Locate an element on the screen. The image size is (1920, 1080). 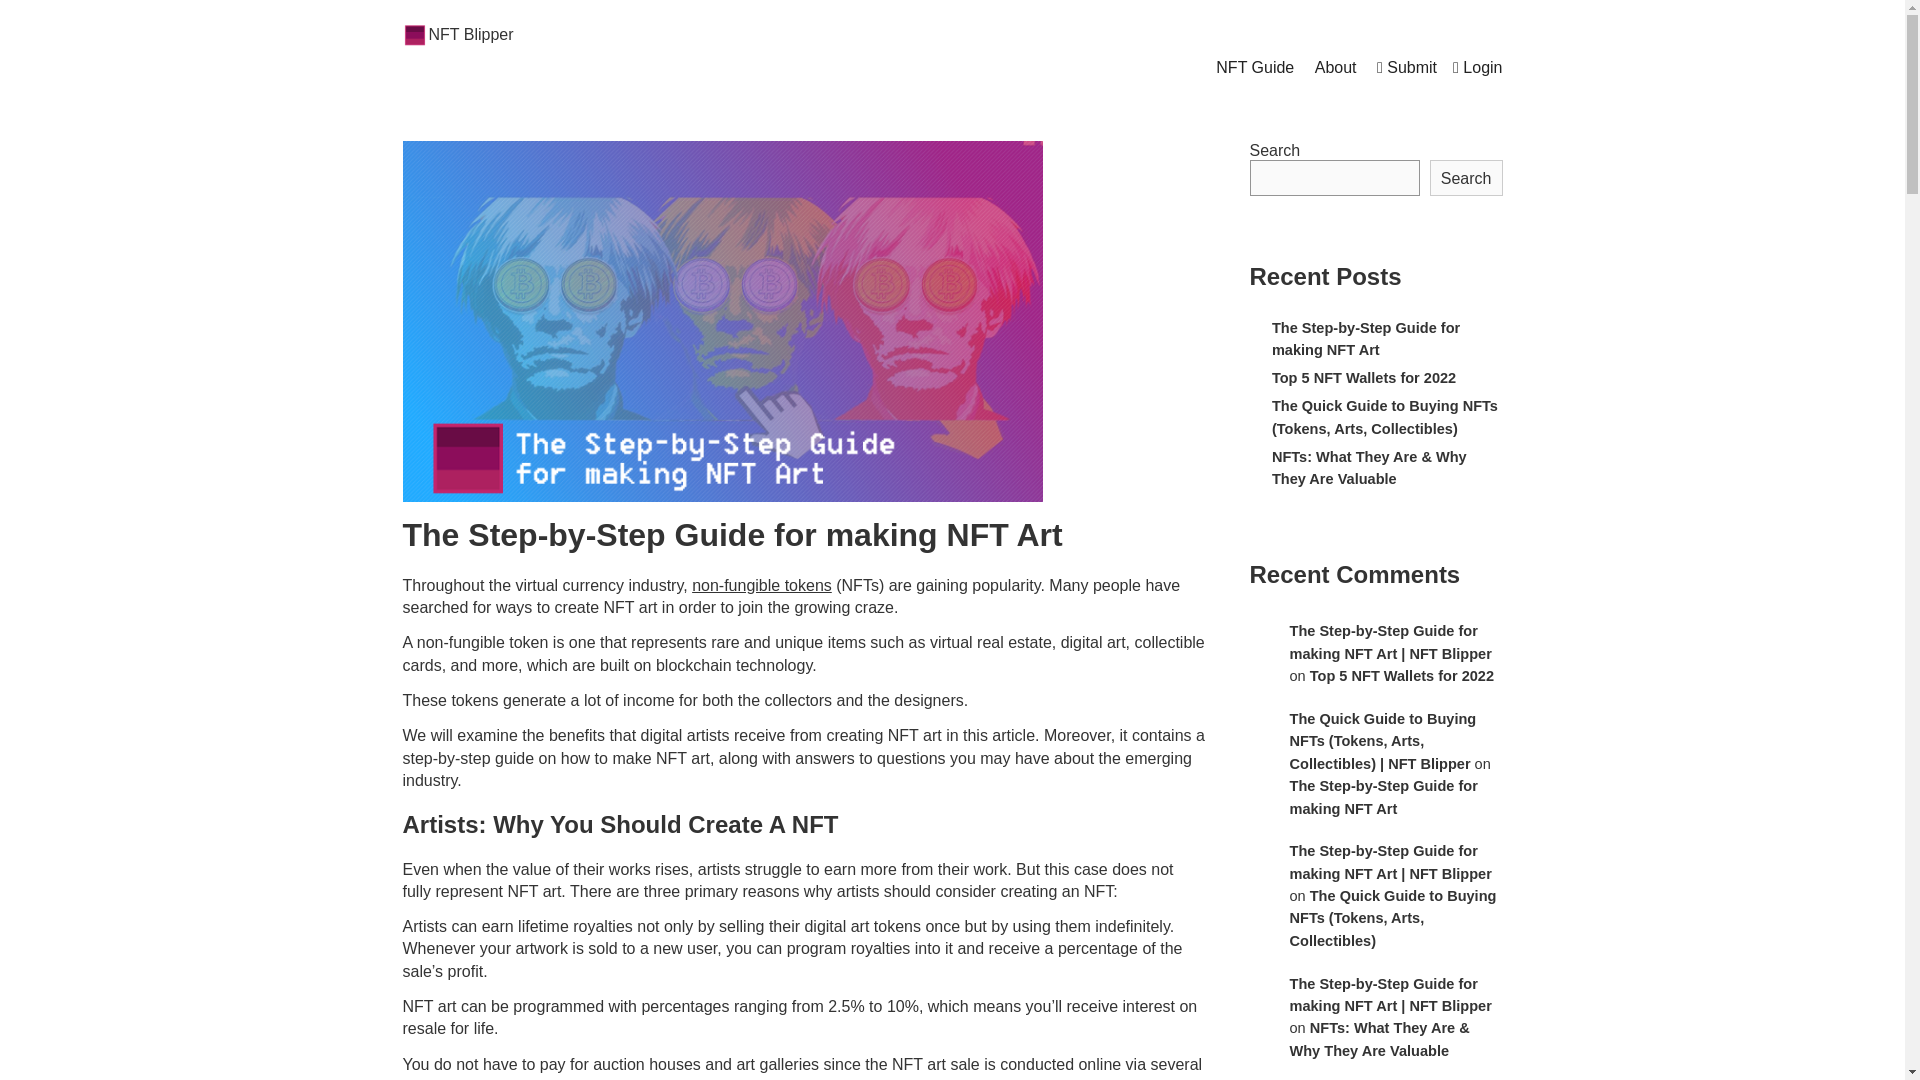
The Step-by-Step Guide for making NFT Art is located at coordinates (1365, 338).